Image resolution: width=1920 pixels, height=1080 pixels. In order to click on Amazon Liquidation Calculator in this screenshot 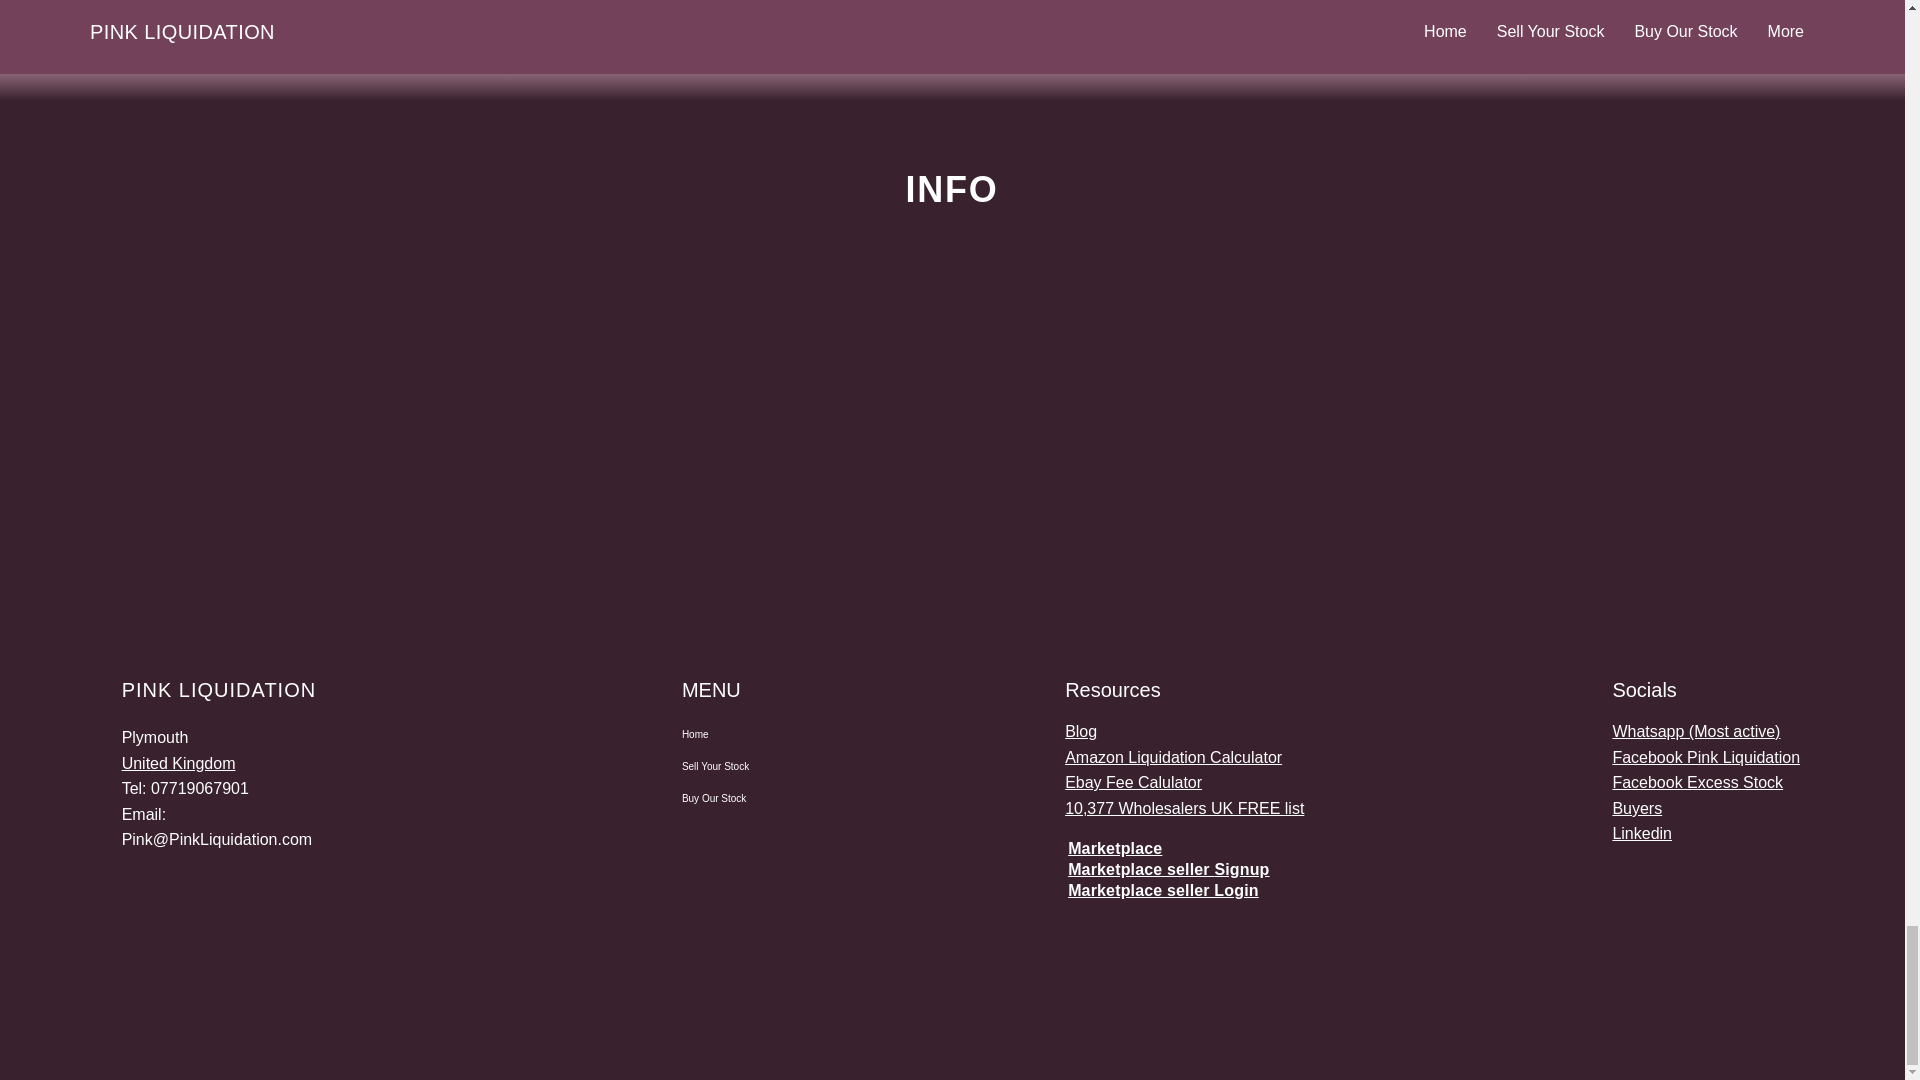, I will do `click(1174, 757)`.